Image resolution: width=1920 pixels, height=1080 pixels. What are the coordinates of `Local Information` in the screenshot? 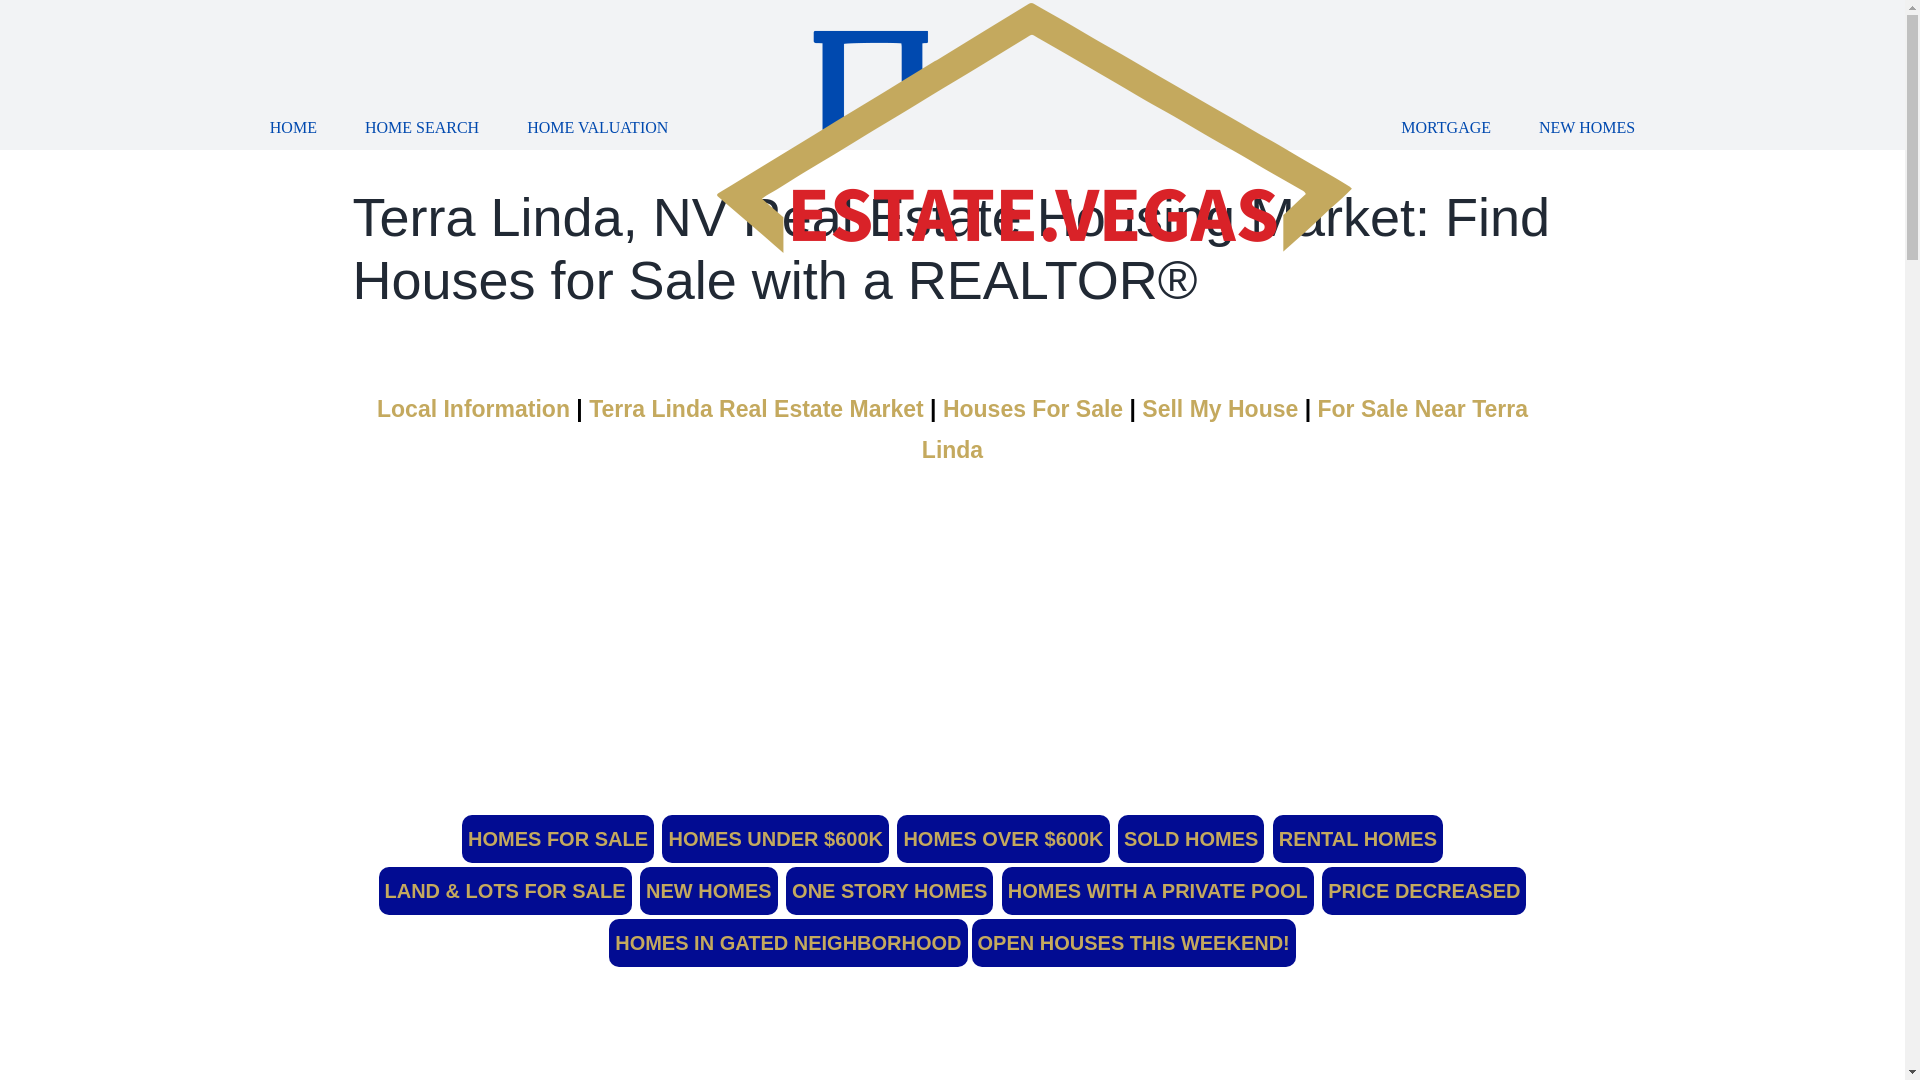 It's located at (664, 430).